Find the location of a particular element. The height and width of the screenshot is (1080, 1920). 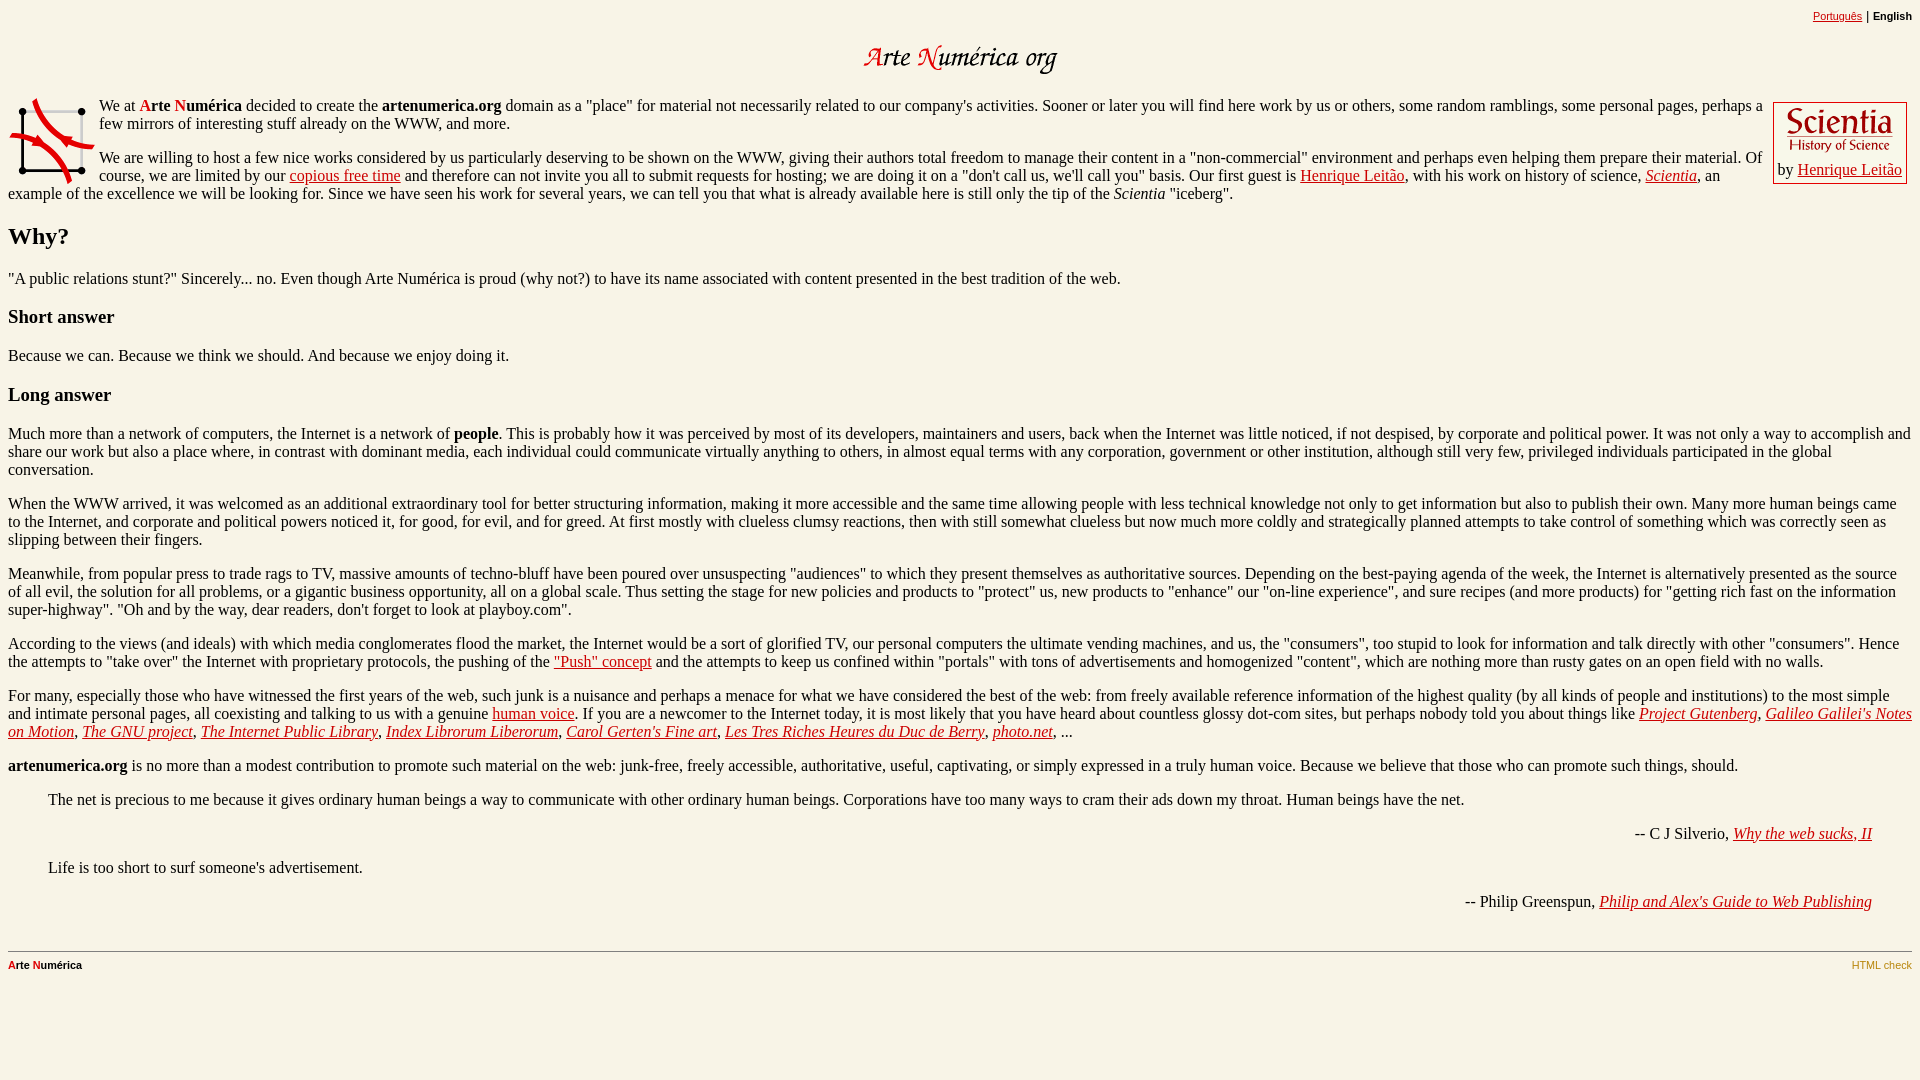

Les Tres Riches Heures du Duc de Berry is located at coordinates (854, 730).